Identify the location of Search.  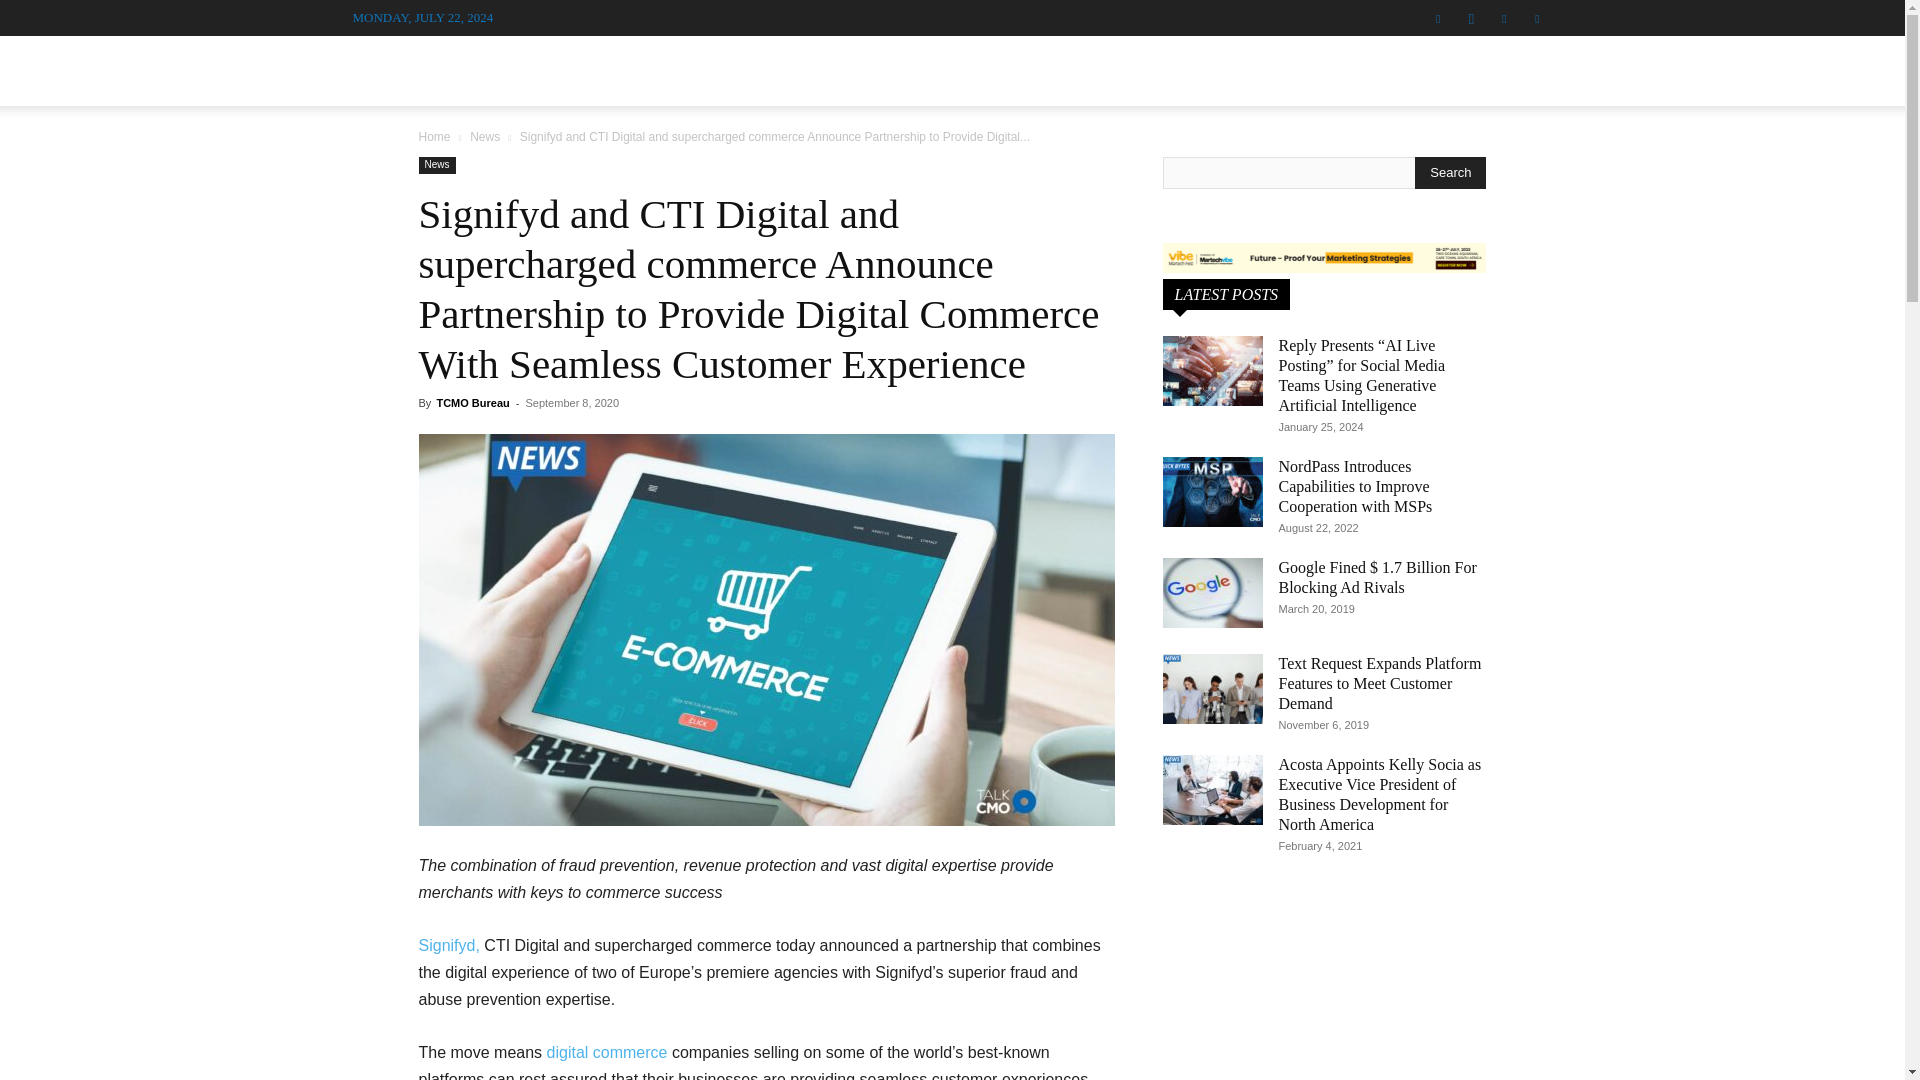
(1450, 172).